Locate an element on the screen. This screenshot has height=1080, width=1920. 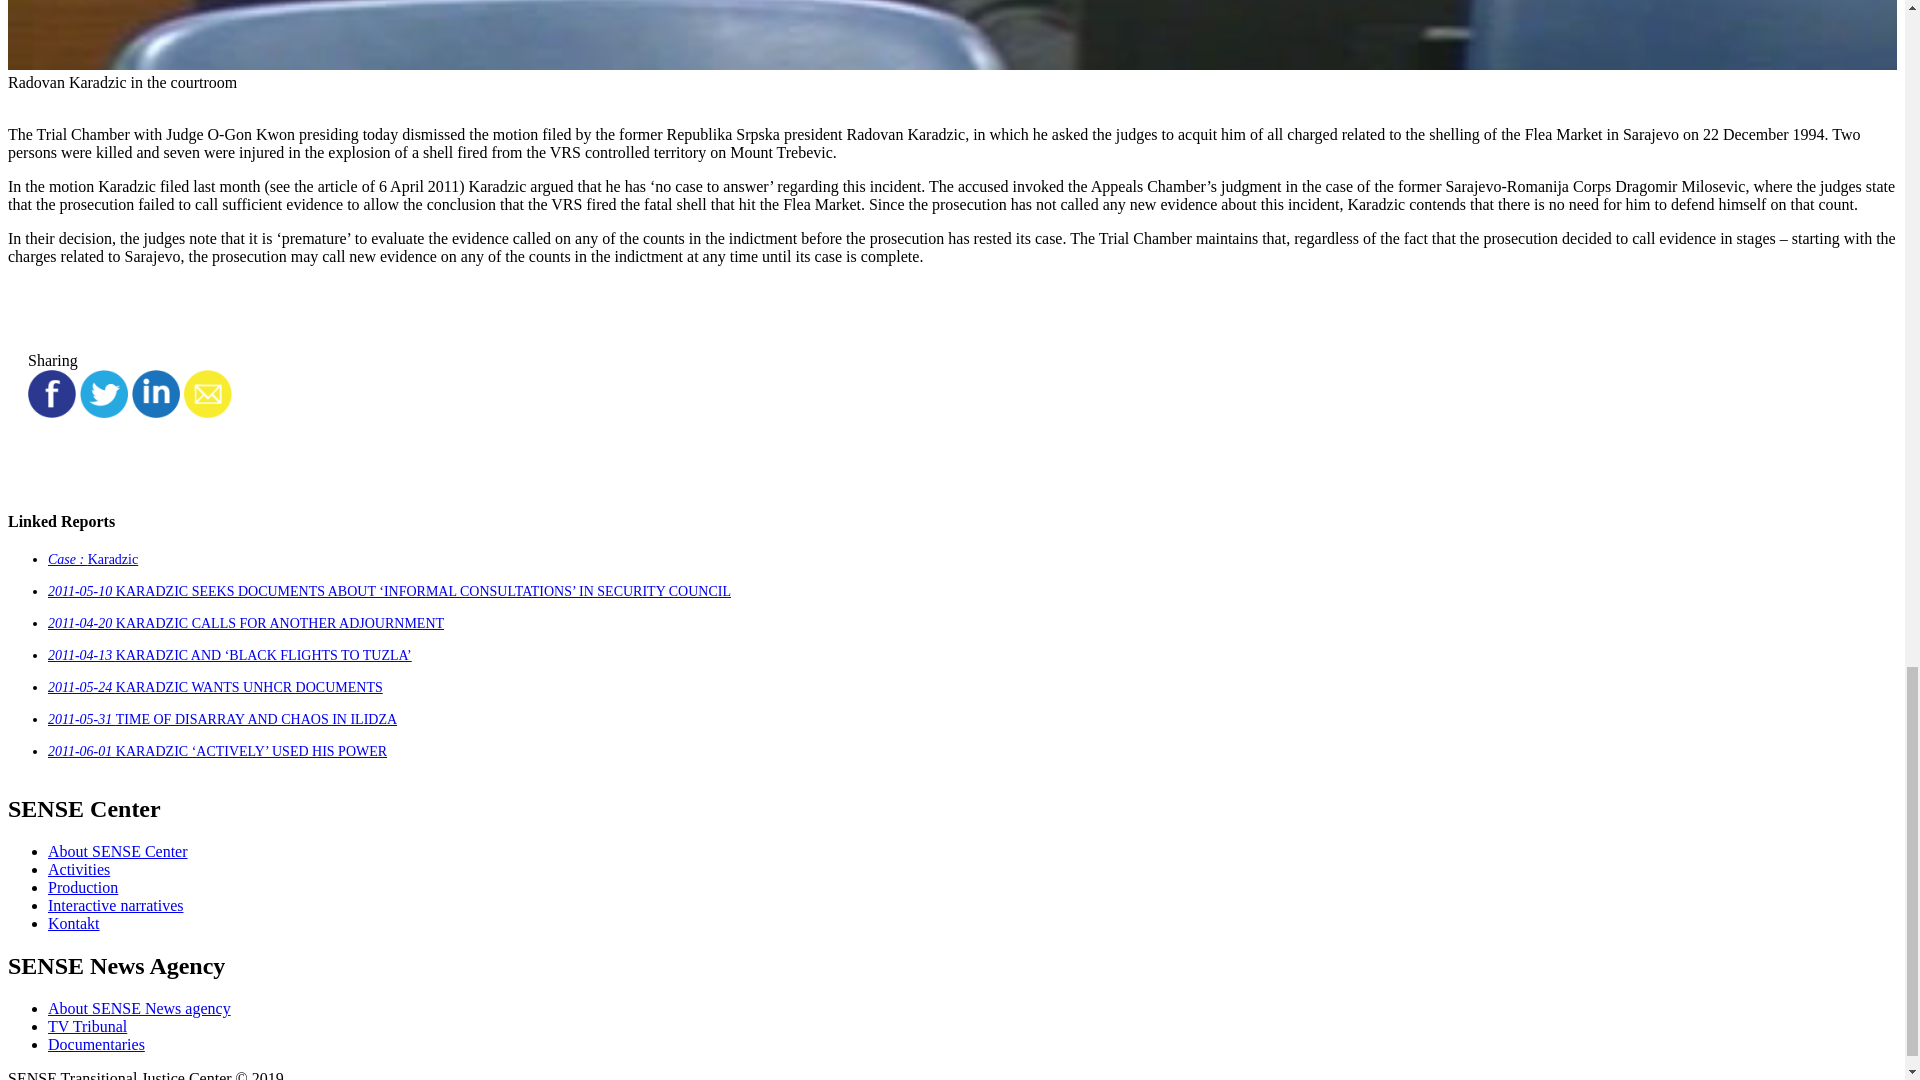
Kontakt is located at coordinates (74, 923).